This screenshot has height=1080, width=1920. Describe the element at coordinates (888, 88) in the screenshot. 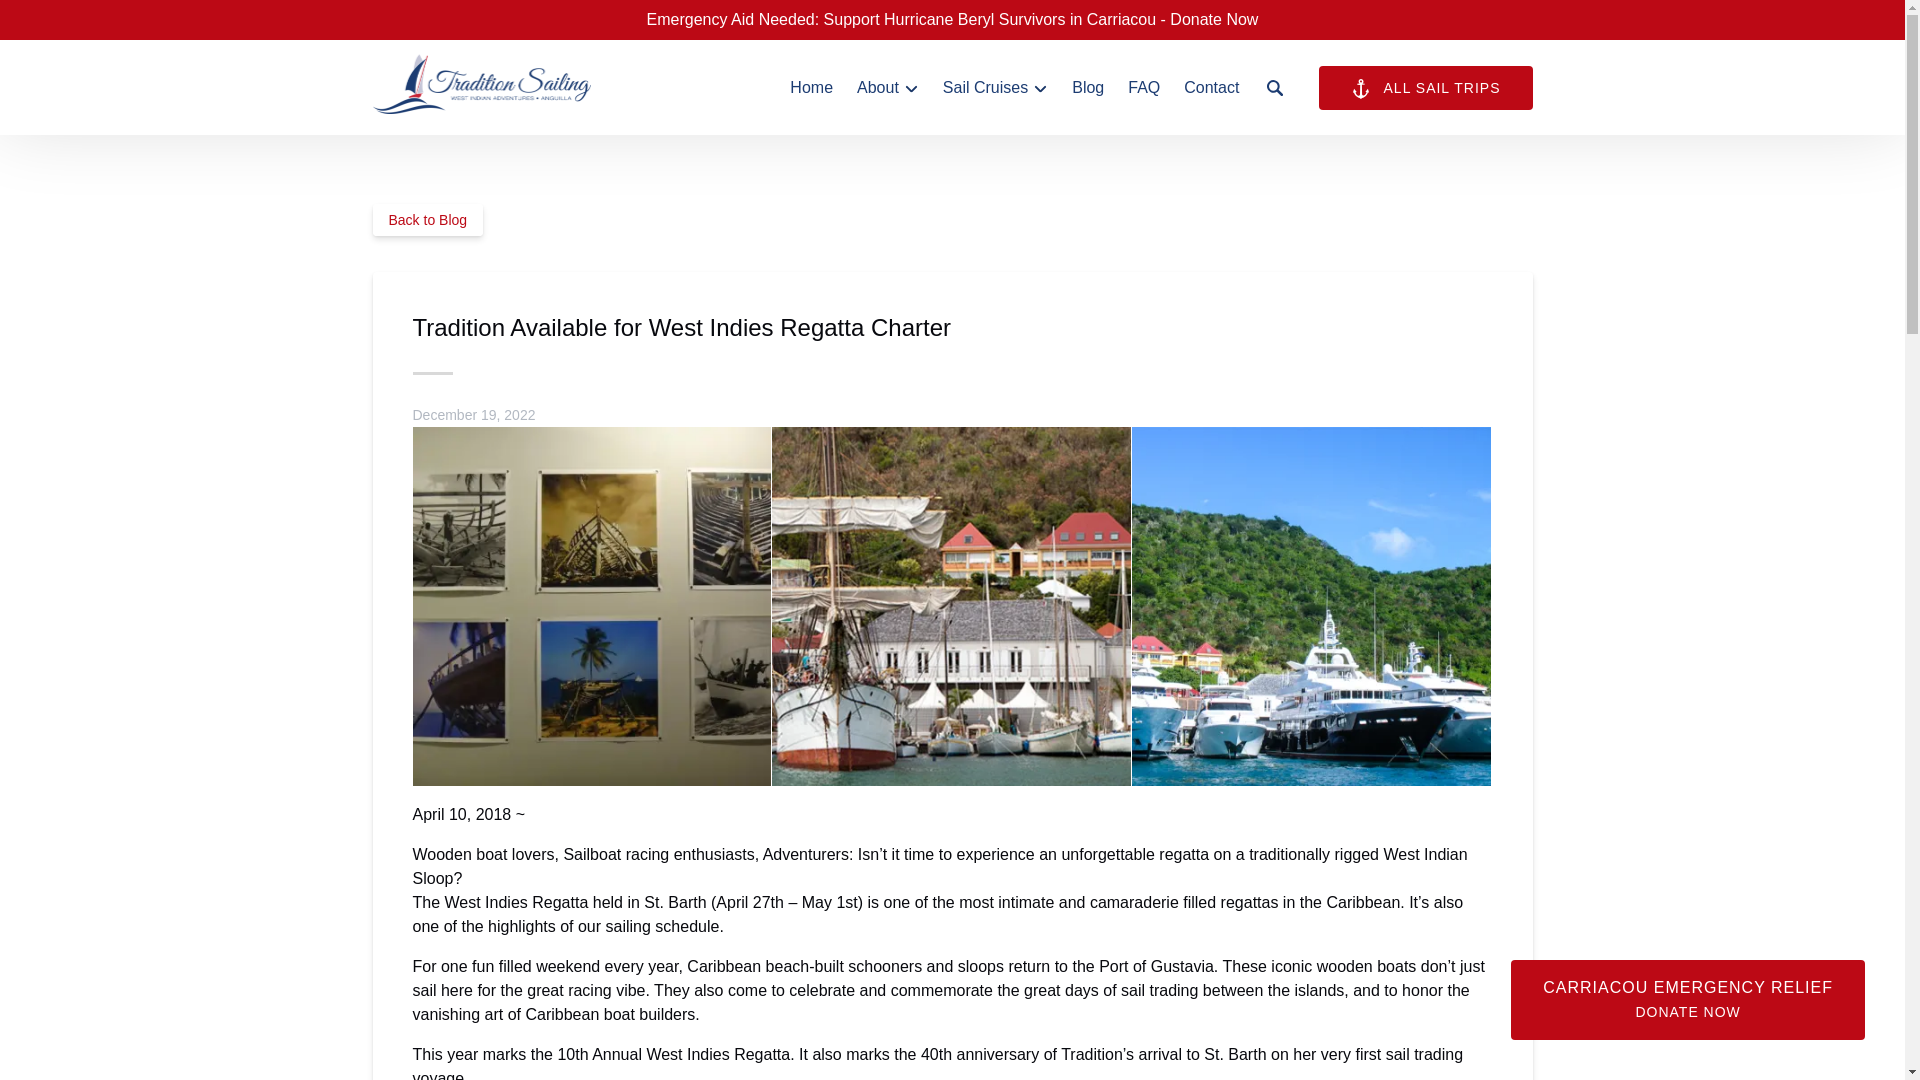

I see `About` at that location.